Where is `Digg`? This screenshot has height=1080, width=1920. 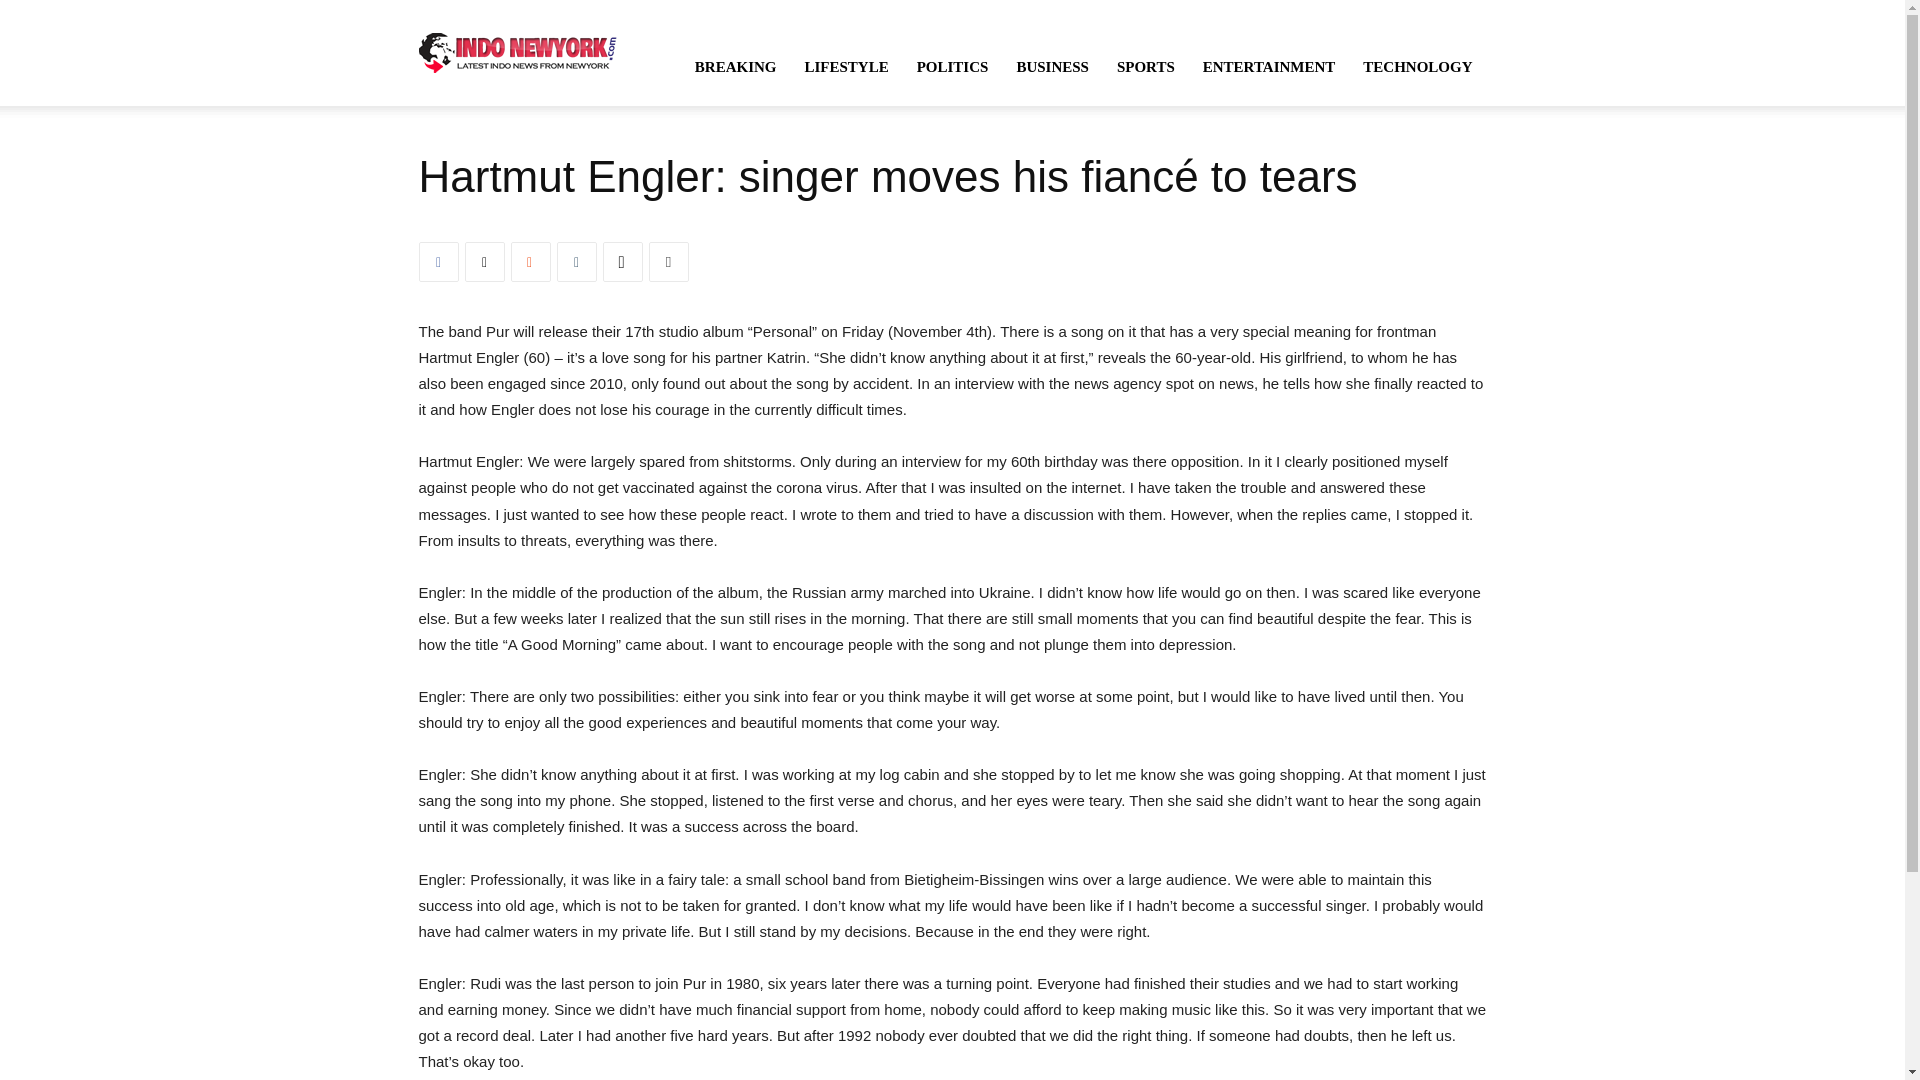
Digg is located at coordinates (622, 261).